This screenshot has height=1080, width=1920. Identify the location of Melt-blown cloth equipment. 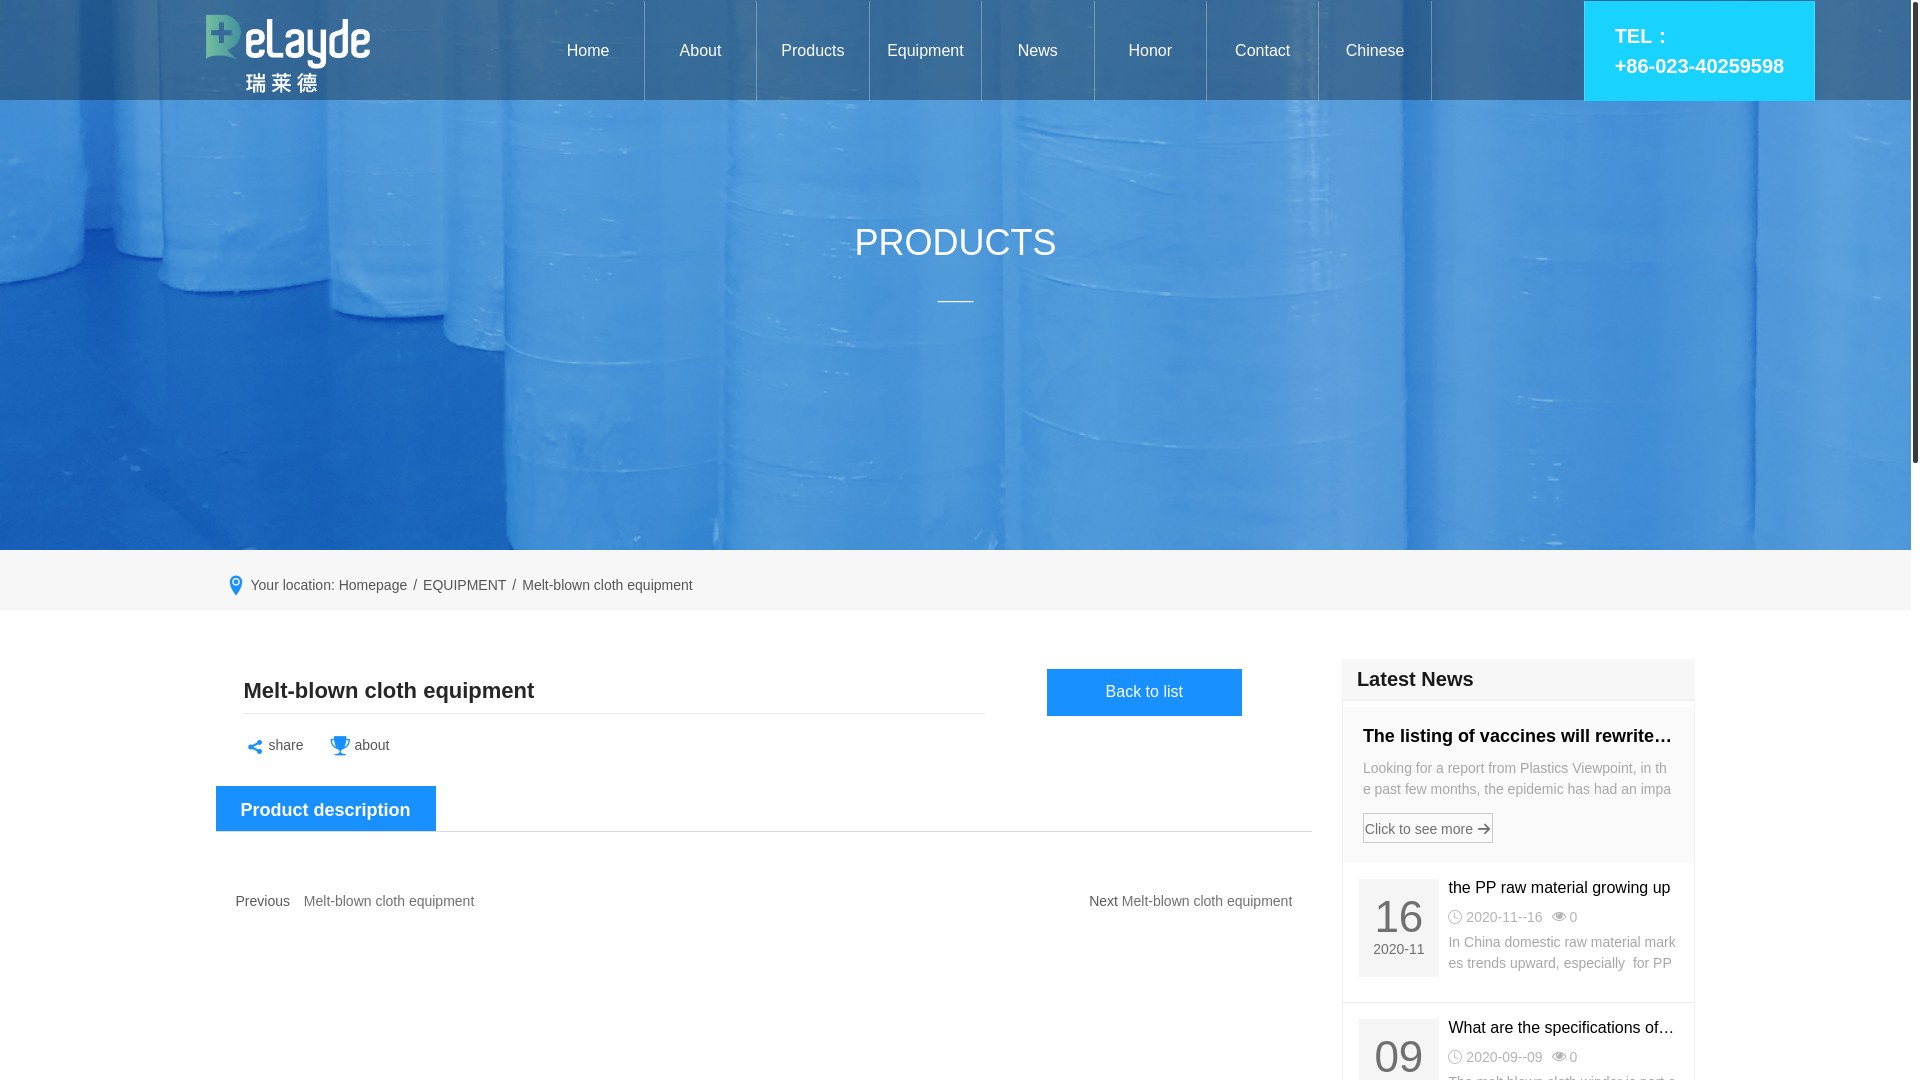
(1206, 901).